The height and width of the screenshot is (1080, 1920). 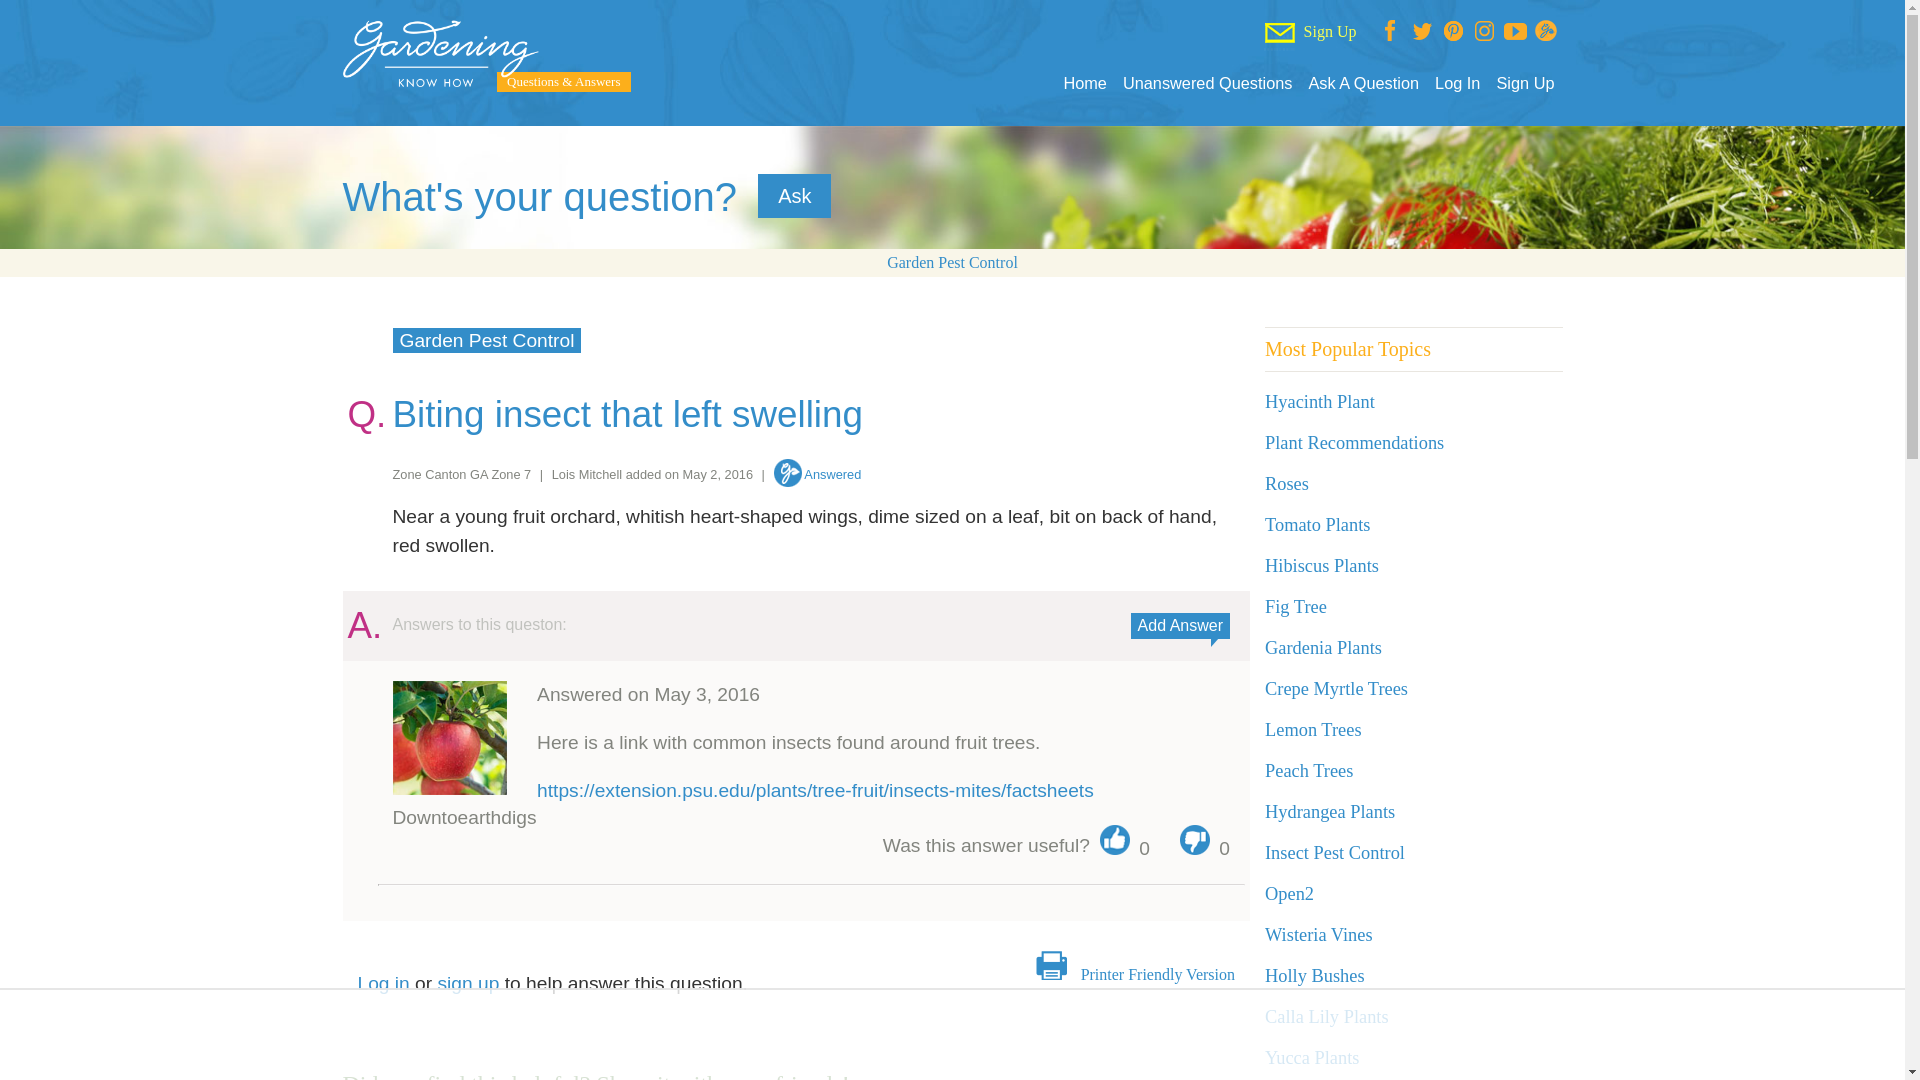 I want to click on Ask, so click(x=794, y=196).